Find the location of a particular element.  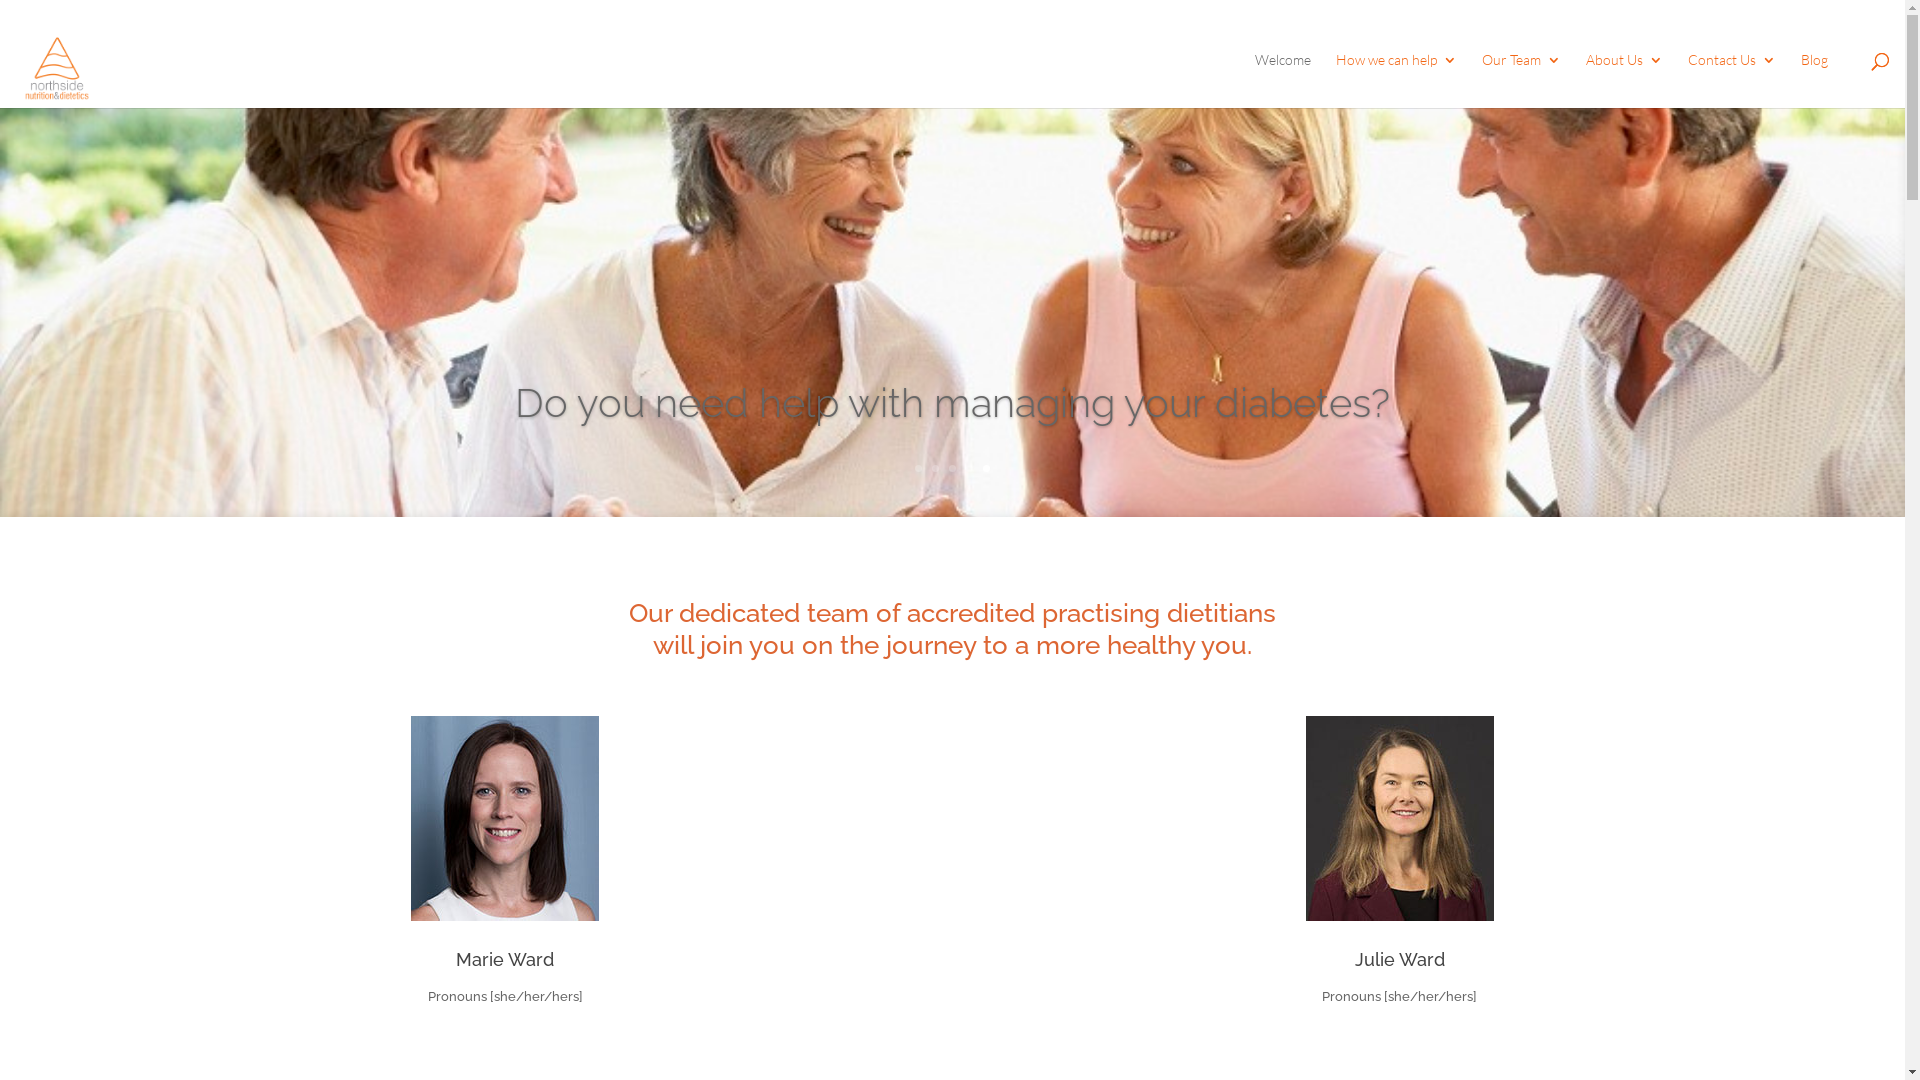

5 is located at coordinates (986, 468).